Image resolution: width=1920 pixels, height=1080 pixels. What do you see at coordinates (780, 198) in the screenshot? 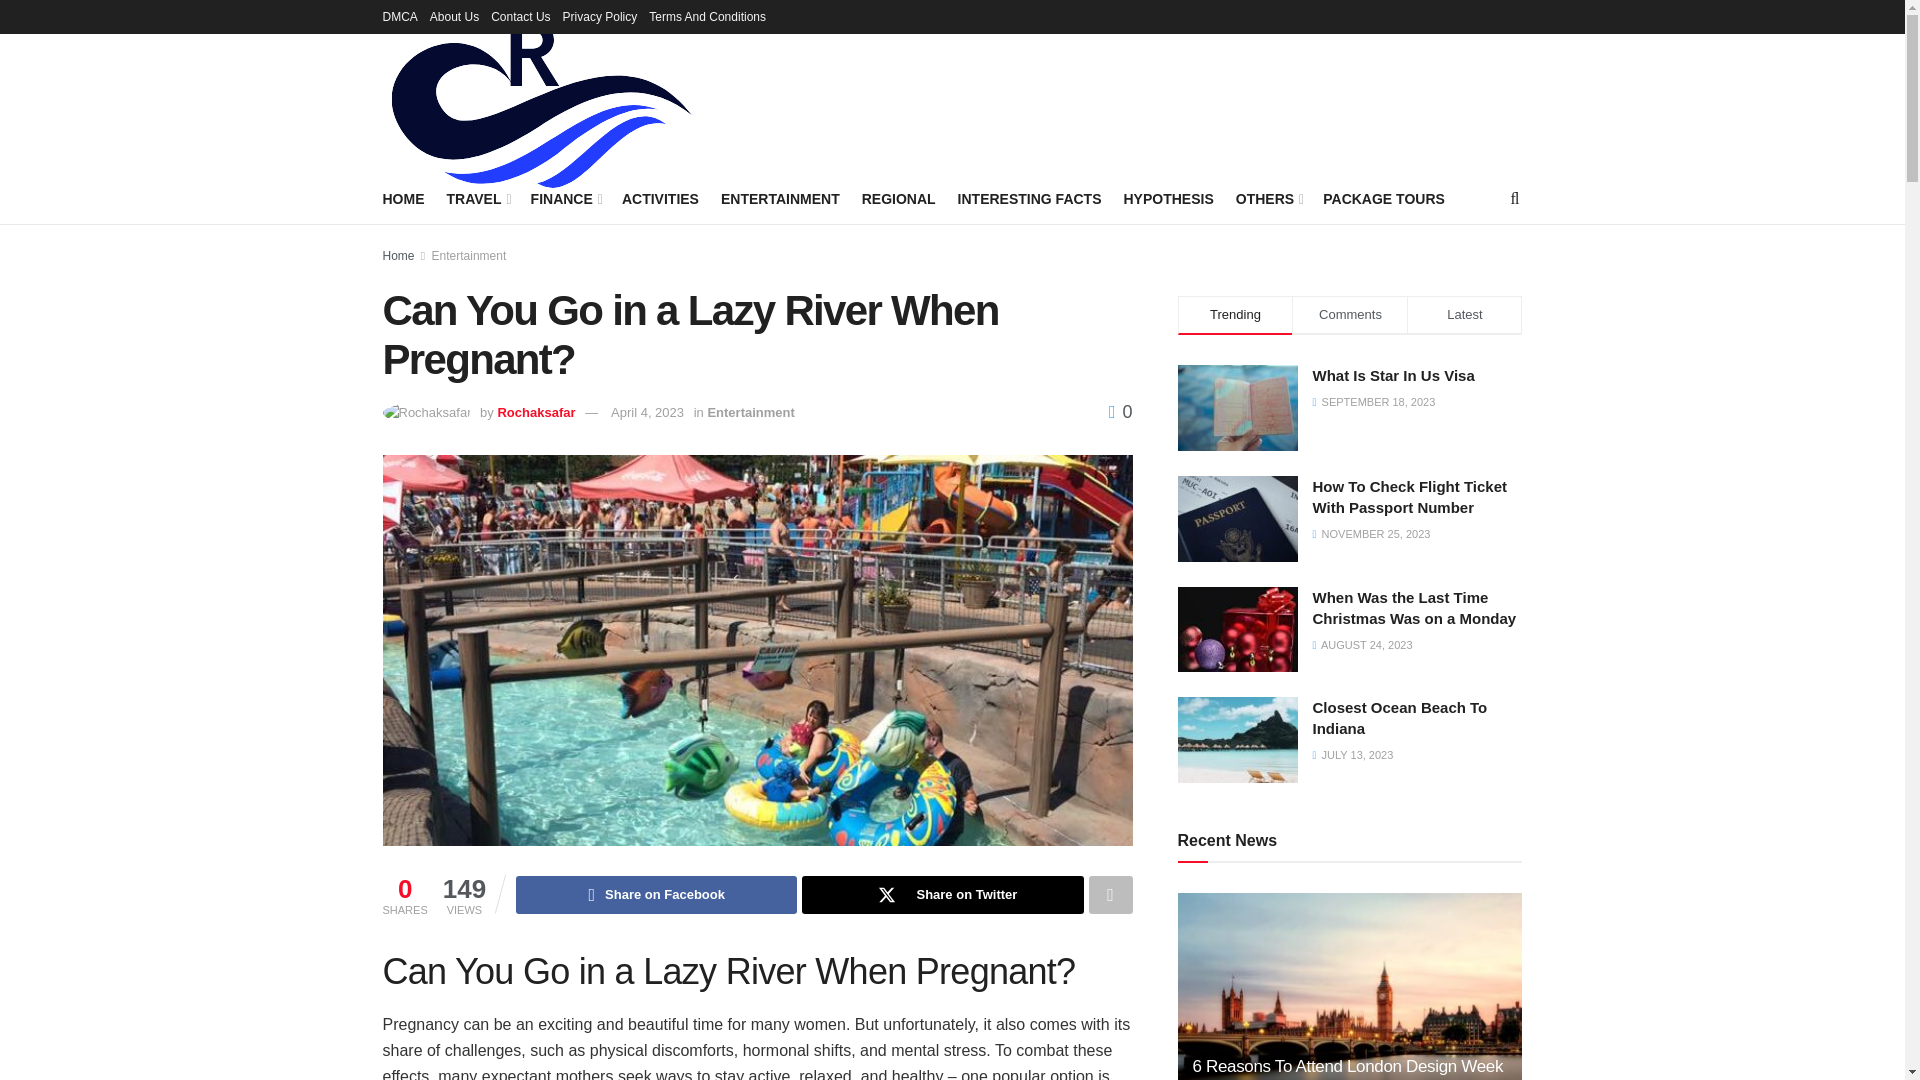
I see `ENTERTAINMENT` at bounding box center [780, 198].